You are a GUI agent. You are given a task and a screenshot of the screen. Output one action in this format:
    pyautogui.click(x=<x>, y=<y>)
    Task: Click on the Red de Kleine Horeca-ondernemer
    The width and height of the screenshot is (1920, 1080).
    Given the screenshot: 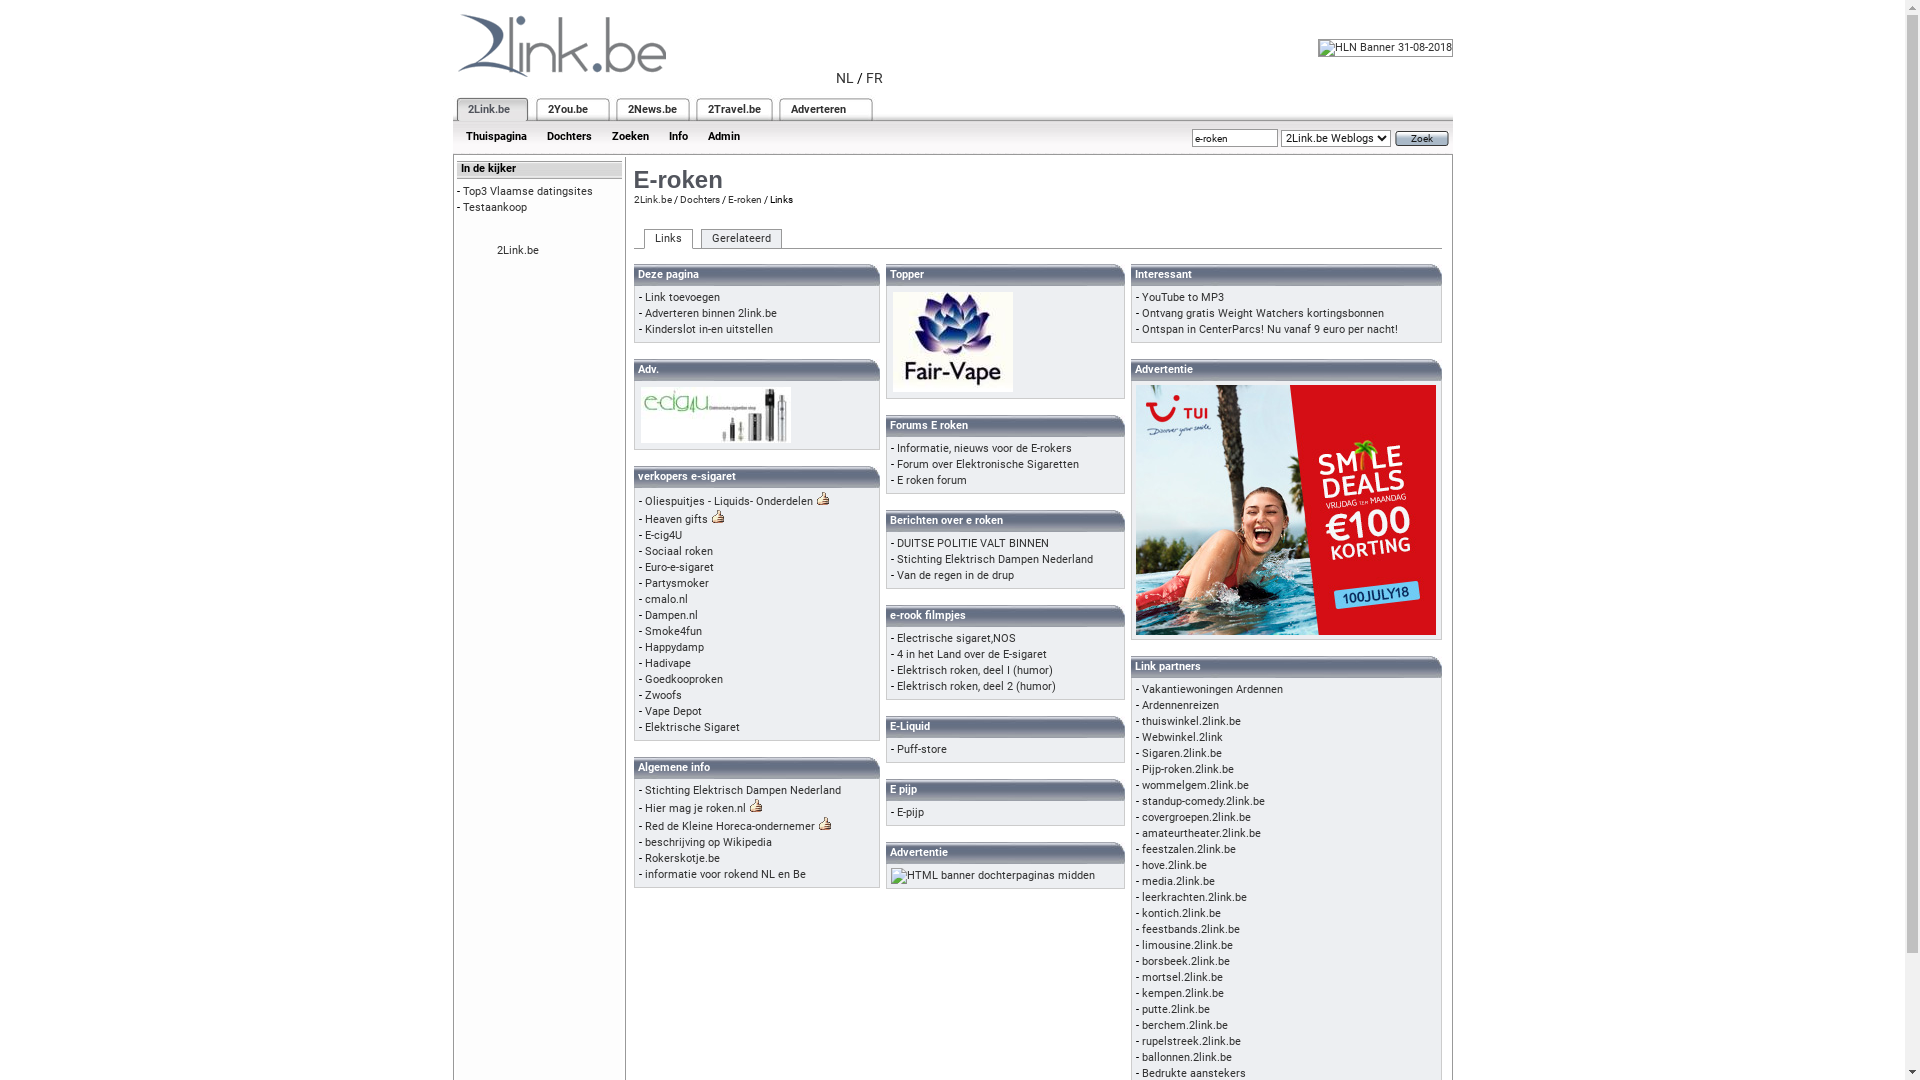 What is the action you would take?
    pyautogui.click(x=729, y=826)
    